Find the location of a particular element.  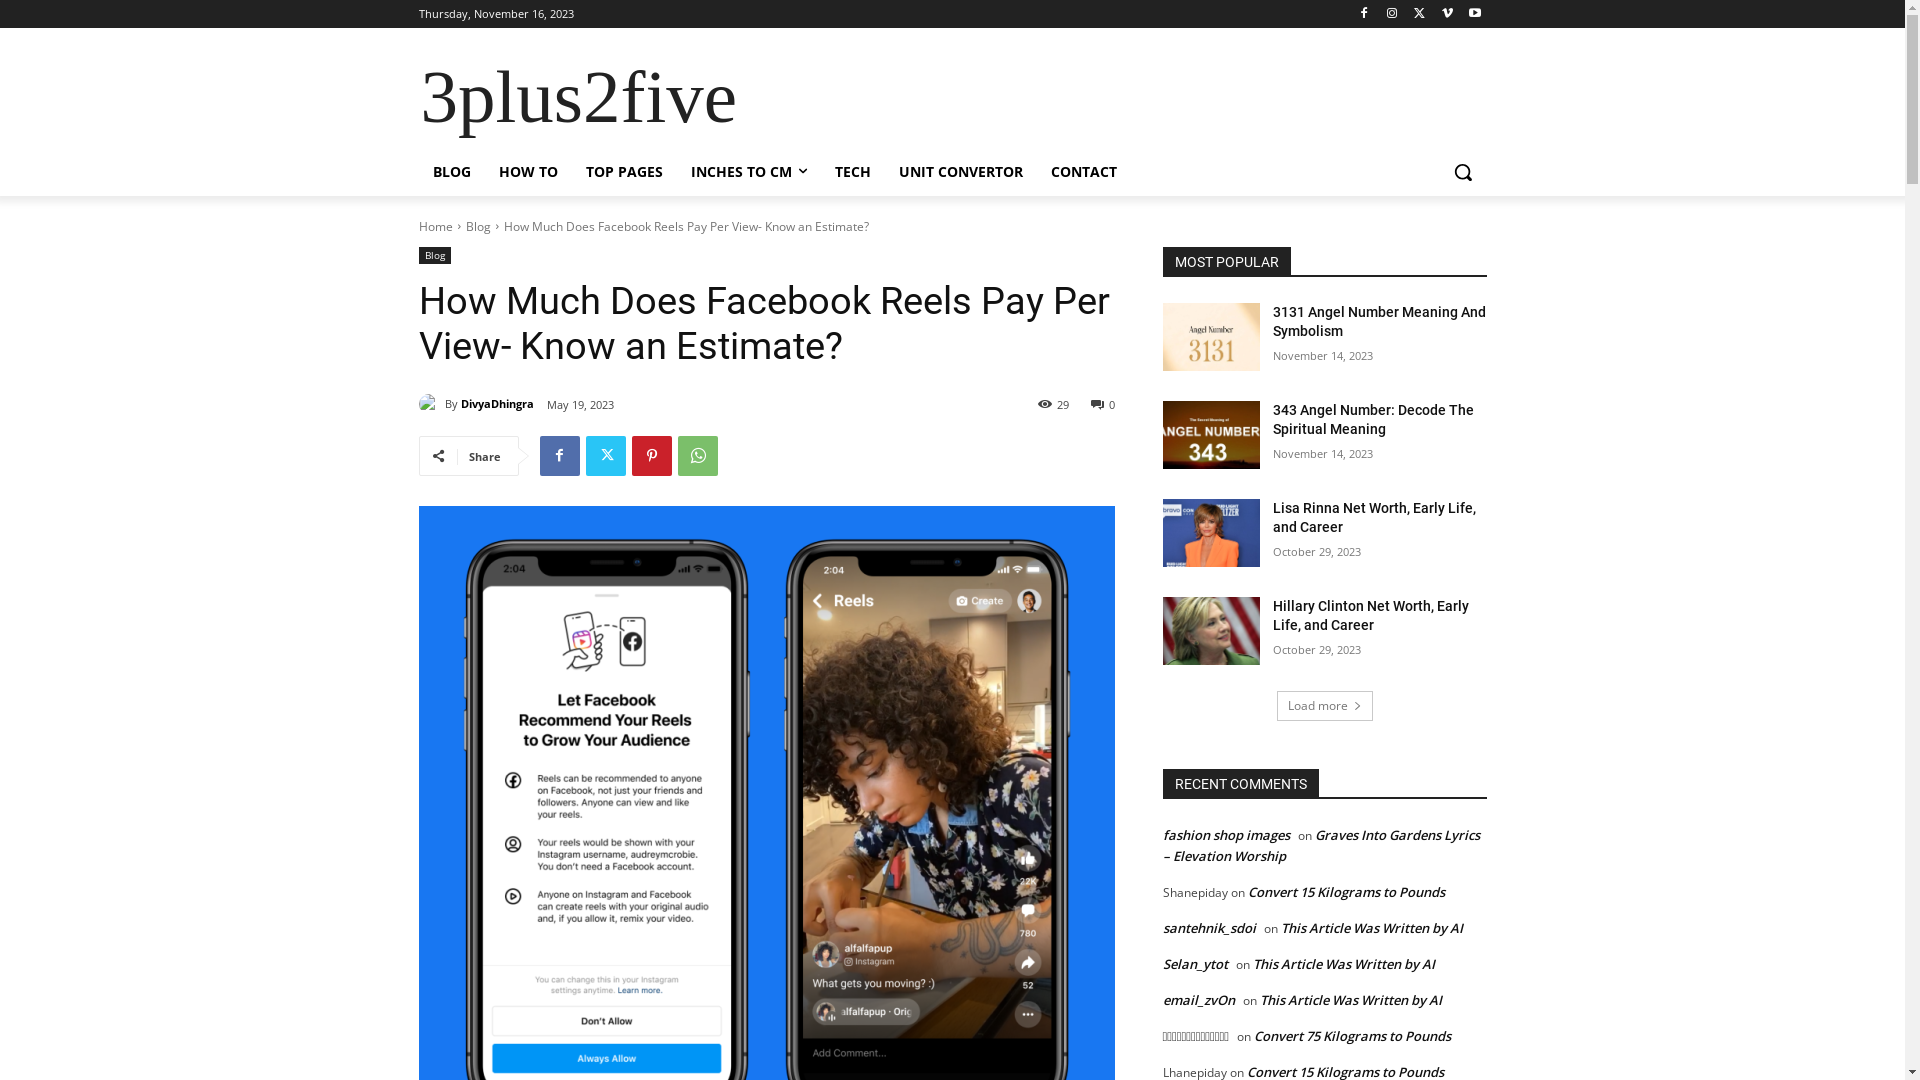

Pinterest is located at coordinates (652, 456).